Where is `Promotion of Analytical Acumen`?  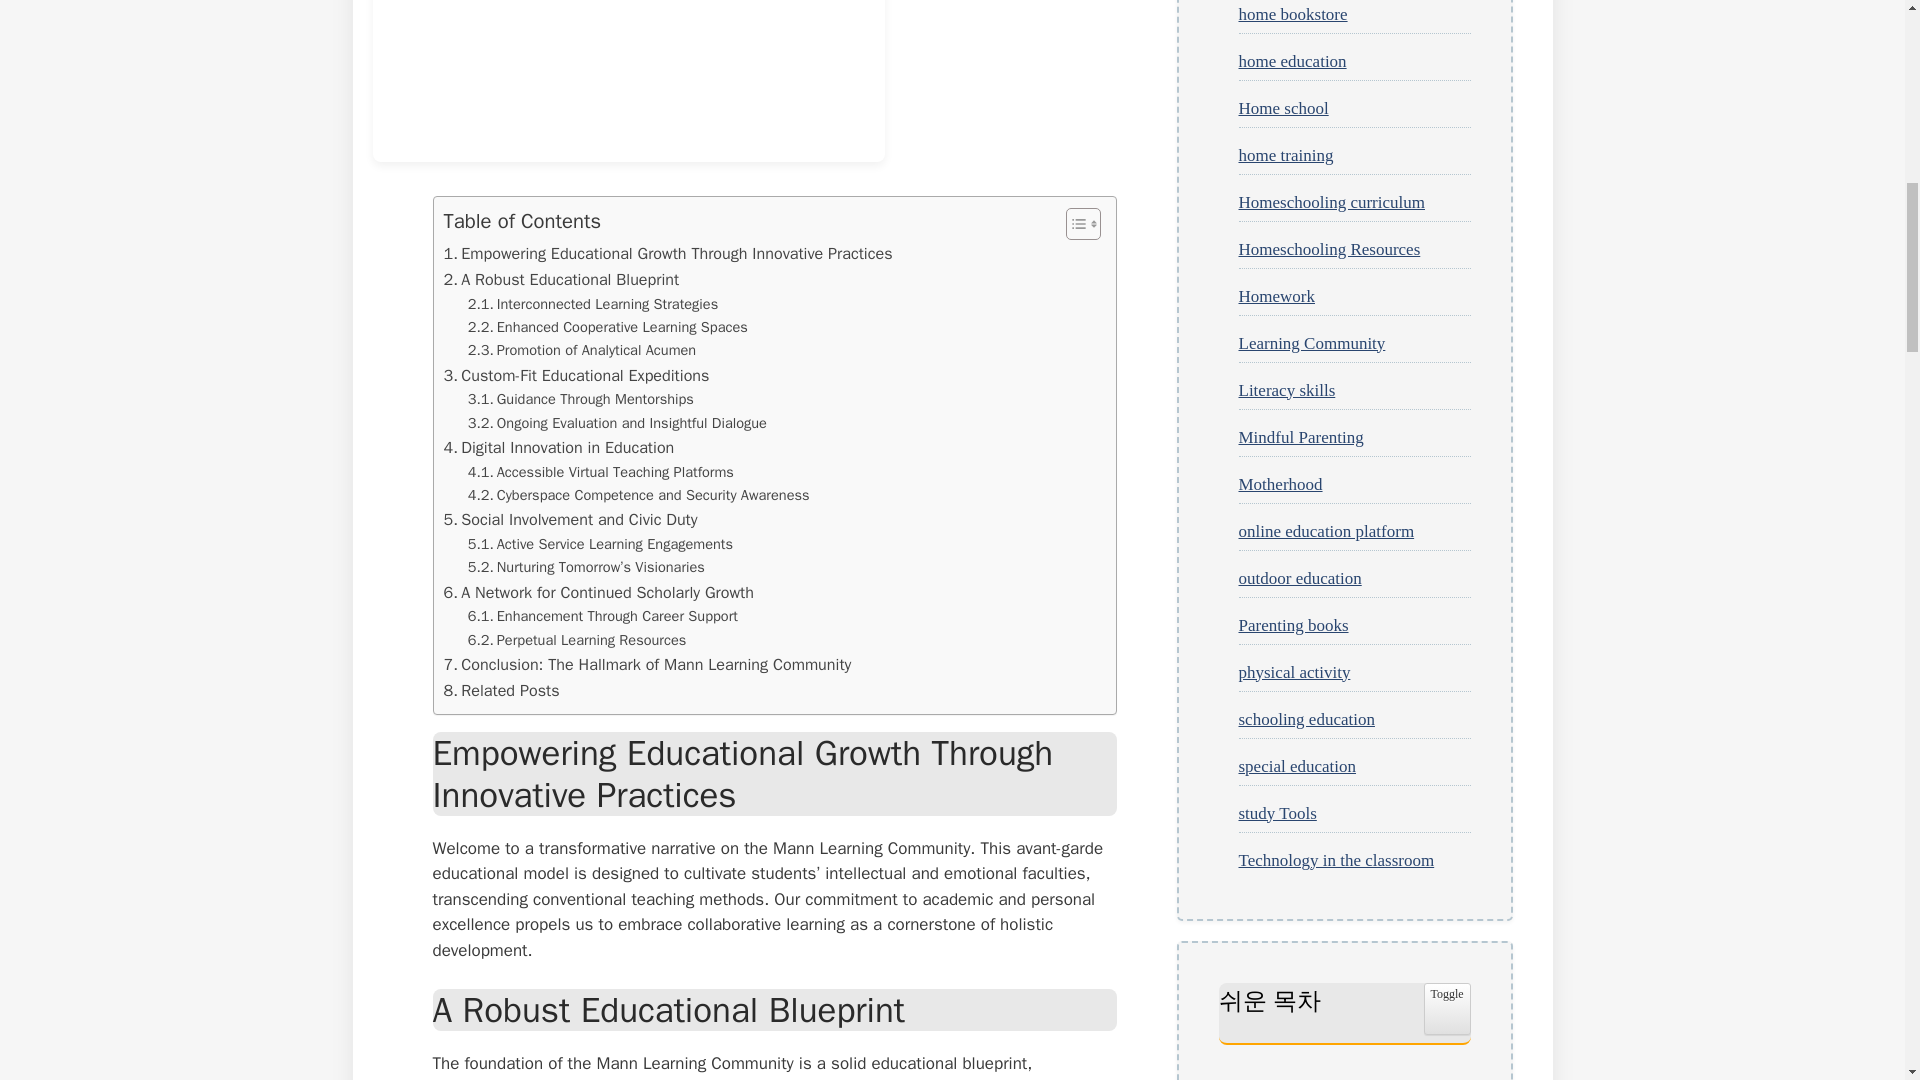
Promotion of Analytical Acumen is located at coordinates (582, 350).